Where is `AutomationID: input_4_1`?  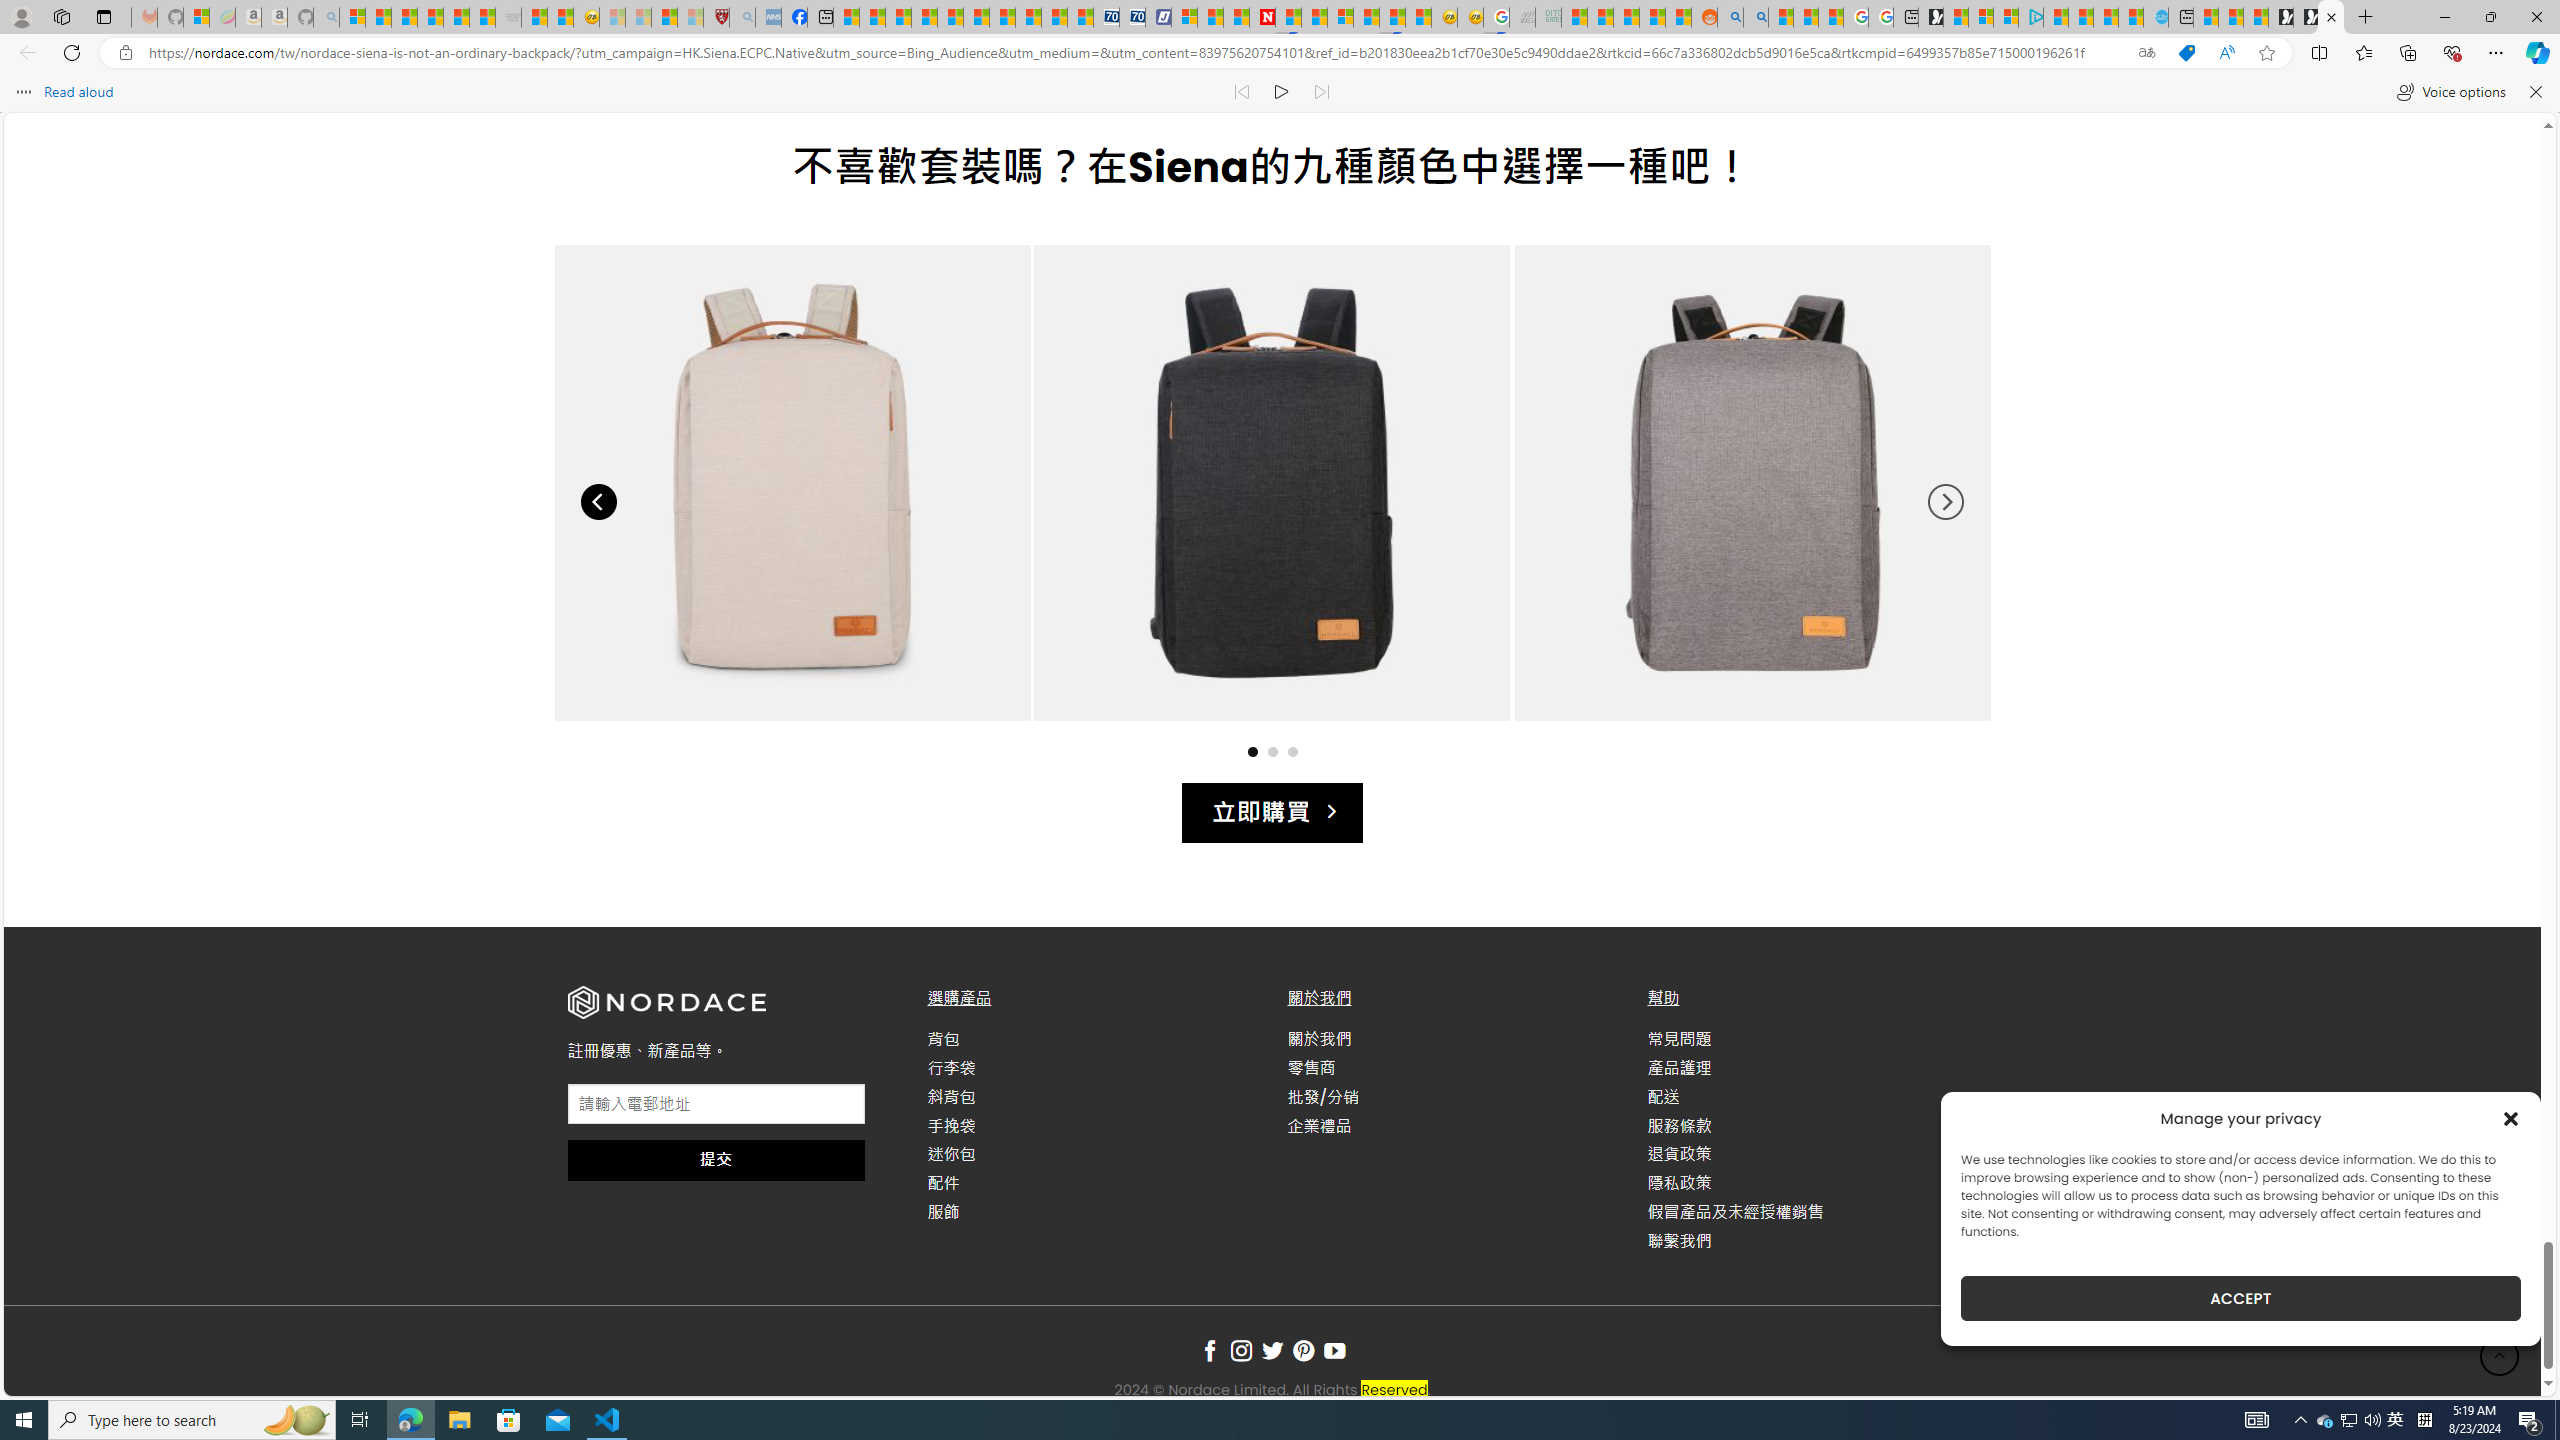 AutomationID: input_4_1 is located at coordinates (715, 1104).